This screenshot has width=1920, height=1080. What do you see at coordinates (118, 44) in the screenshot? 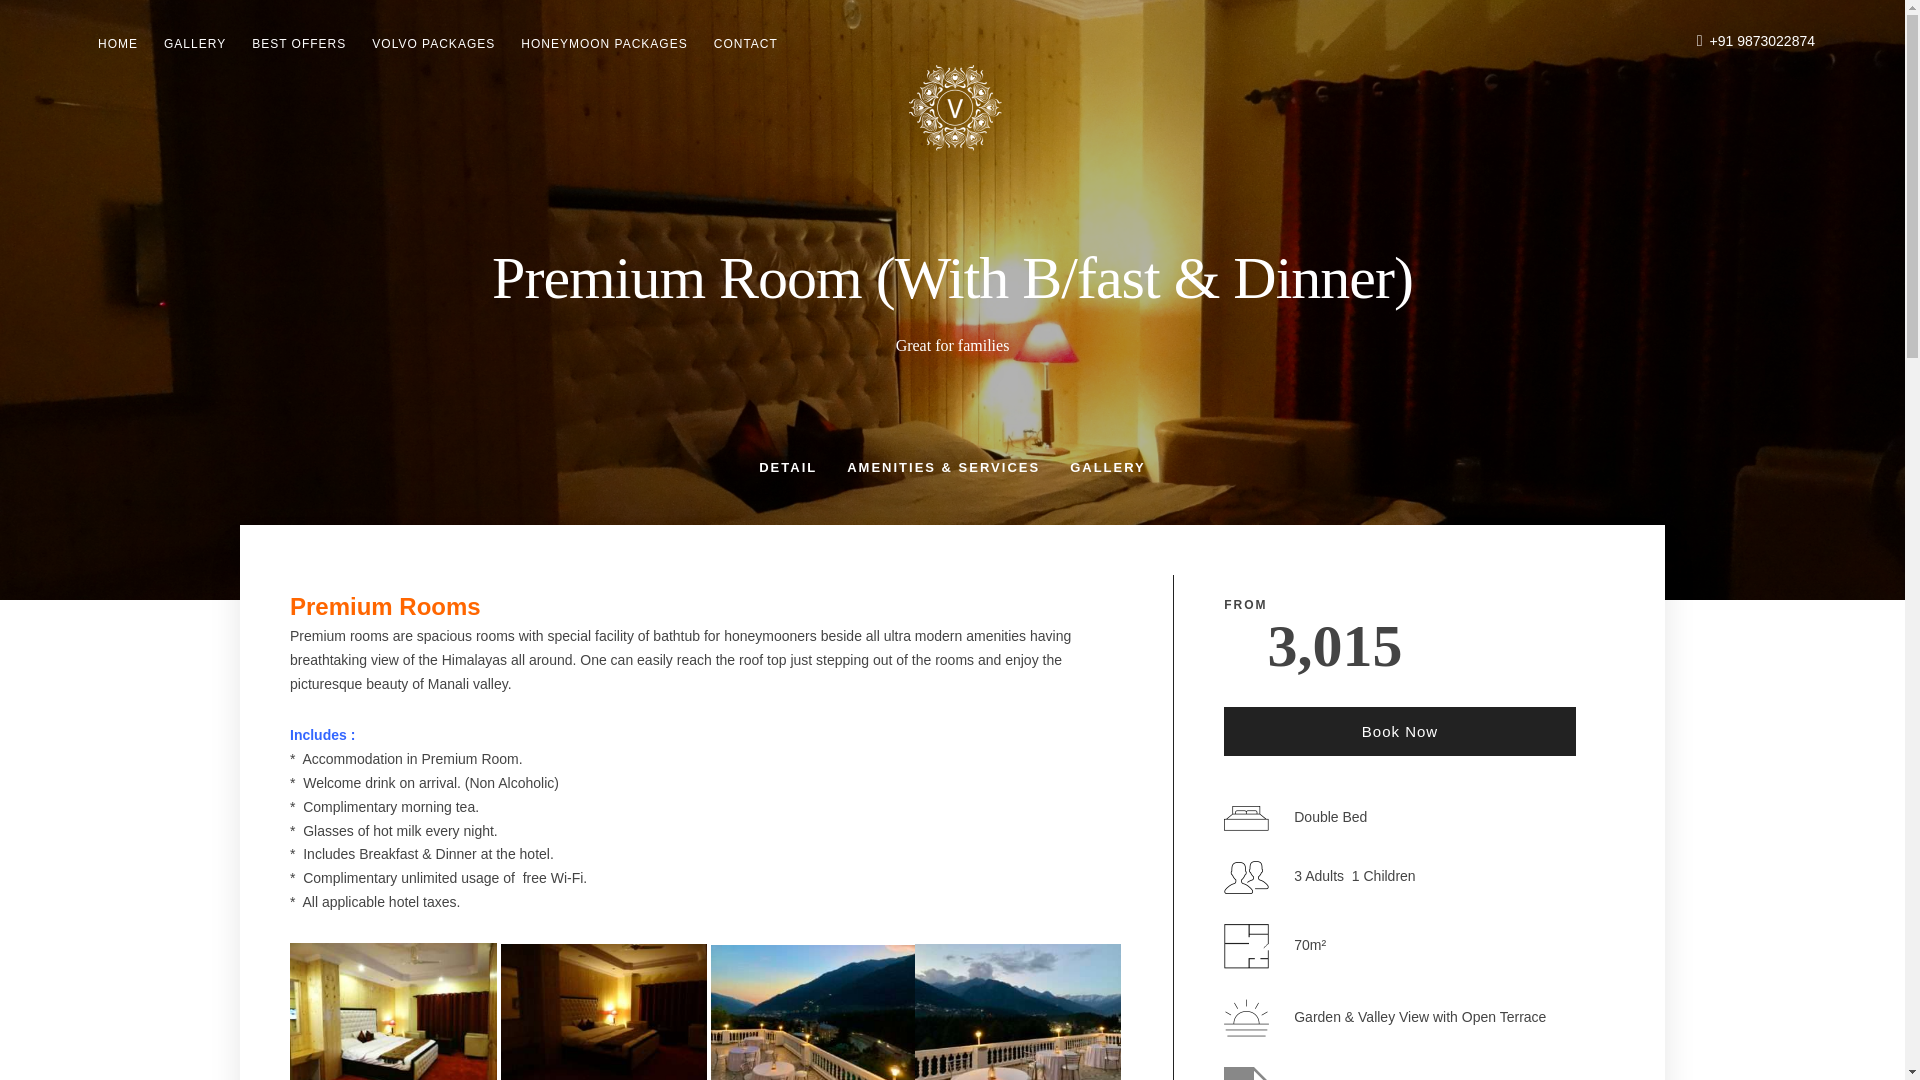
I see `HOME` at bounding box center [118, 44].